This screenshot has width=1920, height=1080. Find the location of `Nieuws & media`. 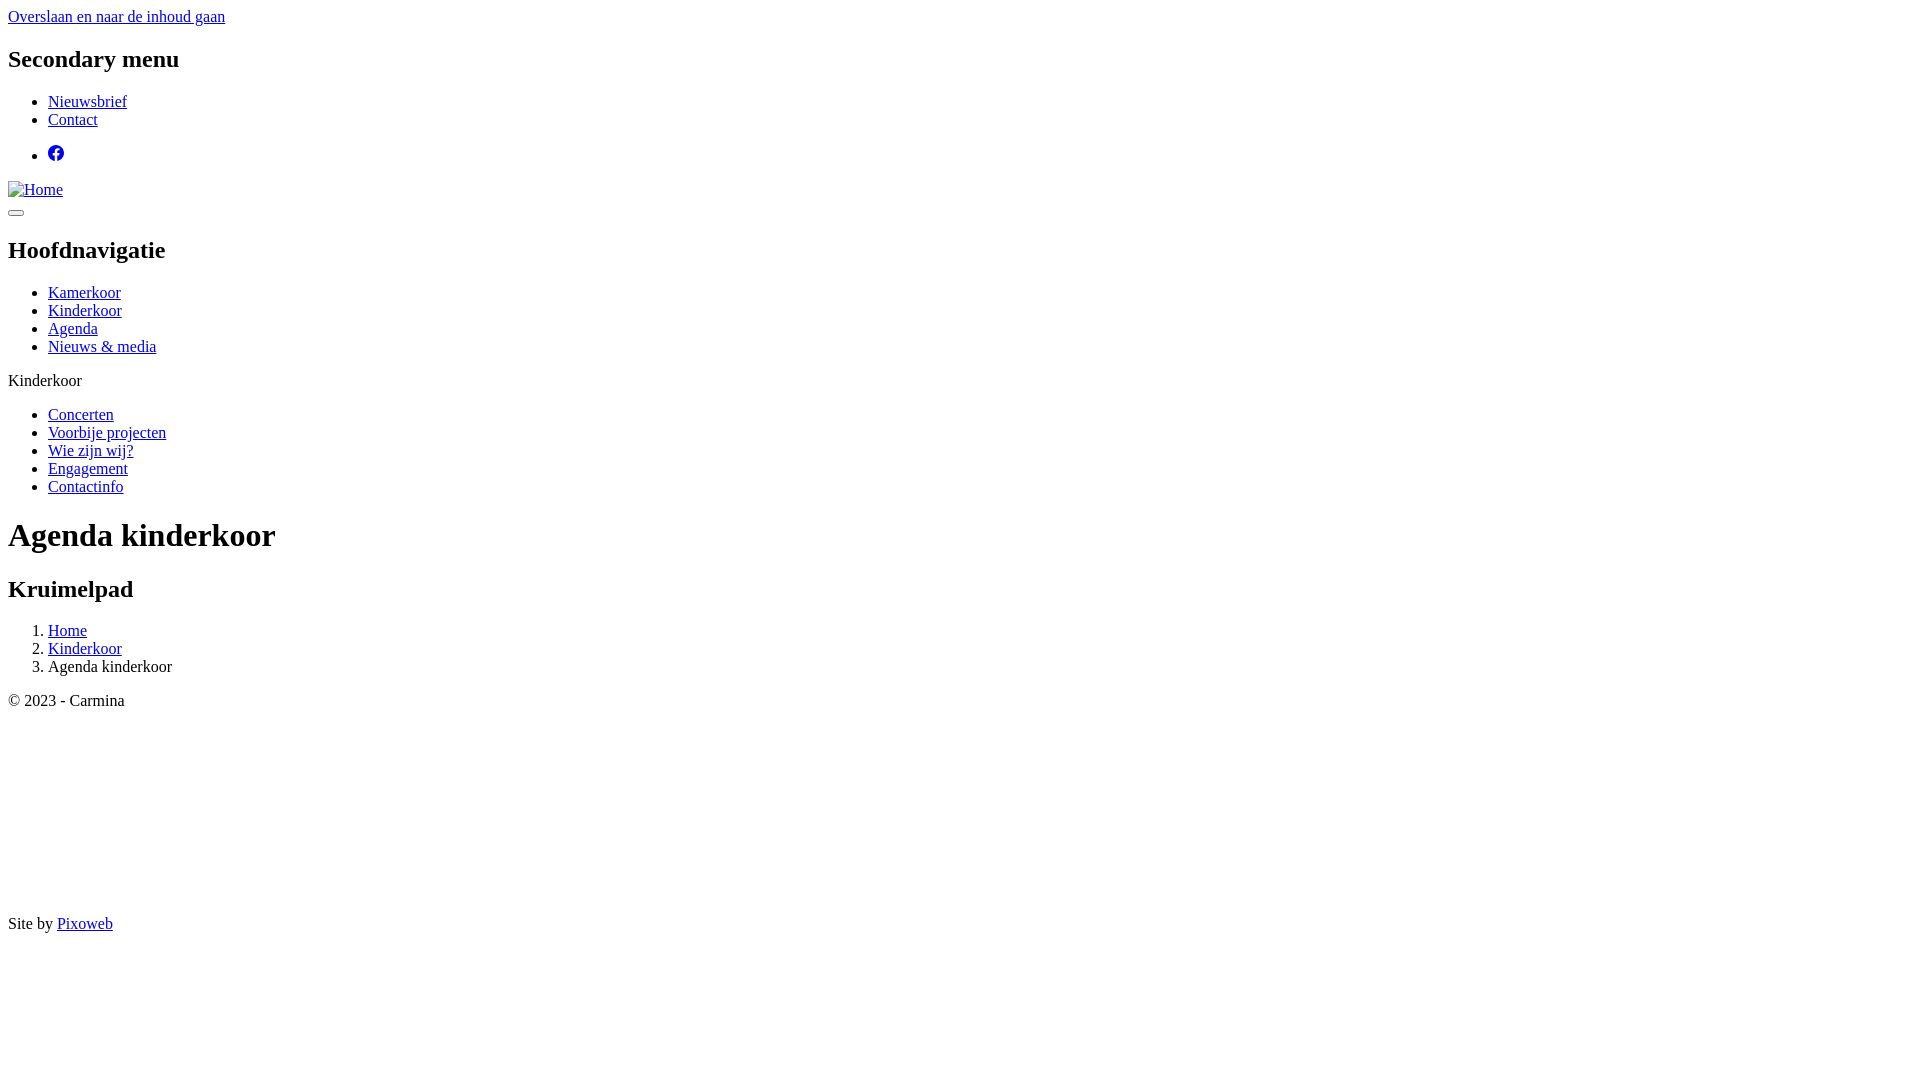

Nieuws & media is located at coordinates (102, 346).